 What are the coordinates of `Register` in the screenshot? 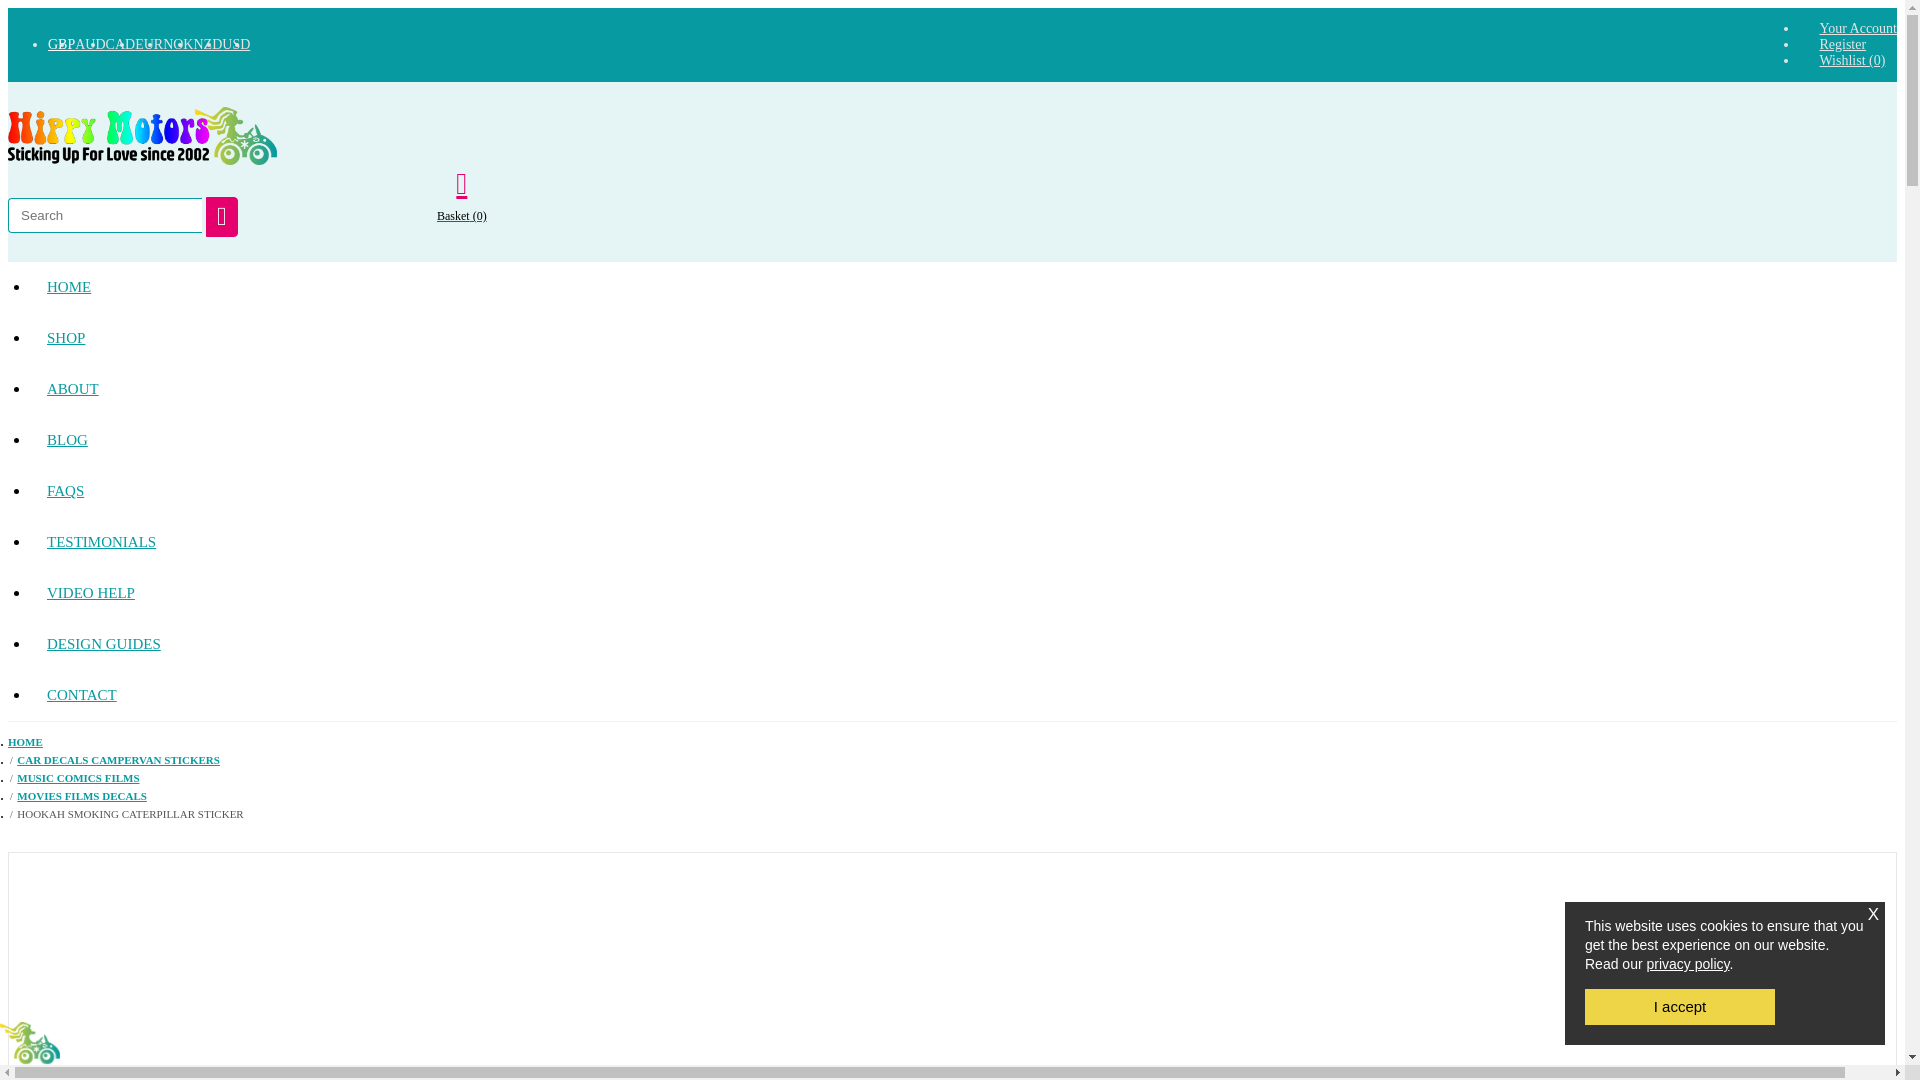 It's located at (1842, 44).